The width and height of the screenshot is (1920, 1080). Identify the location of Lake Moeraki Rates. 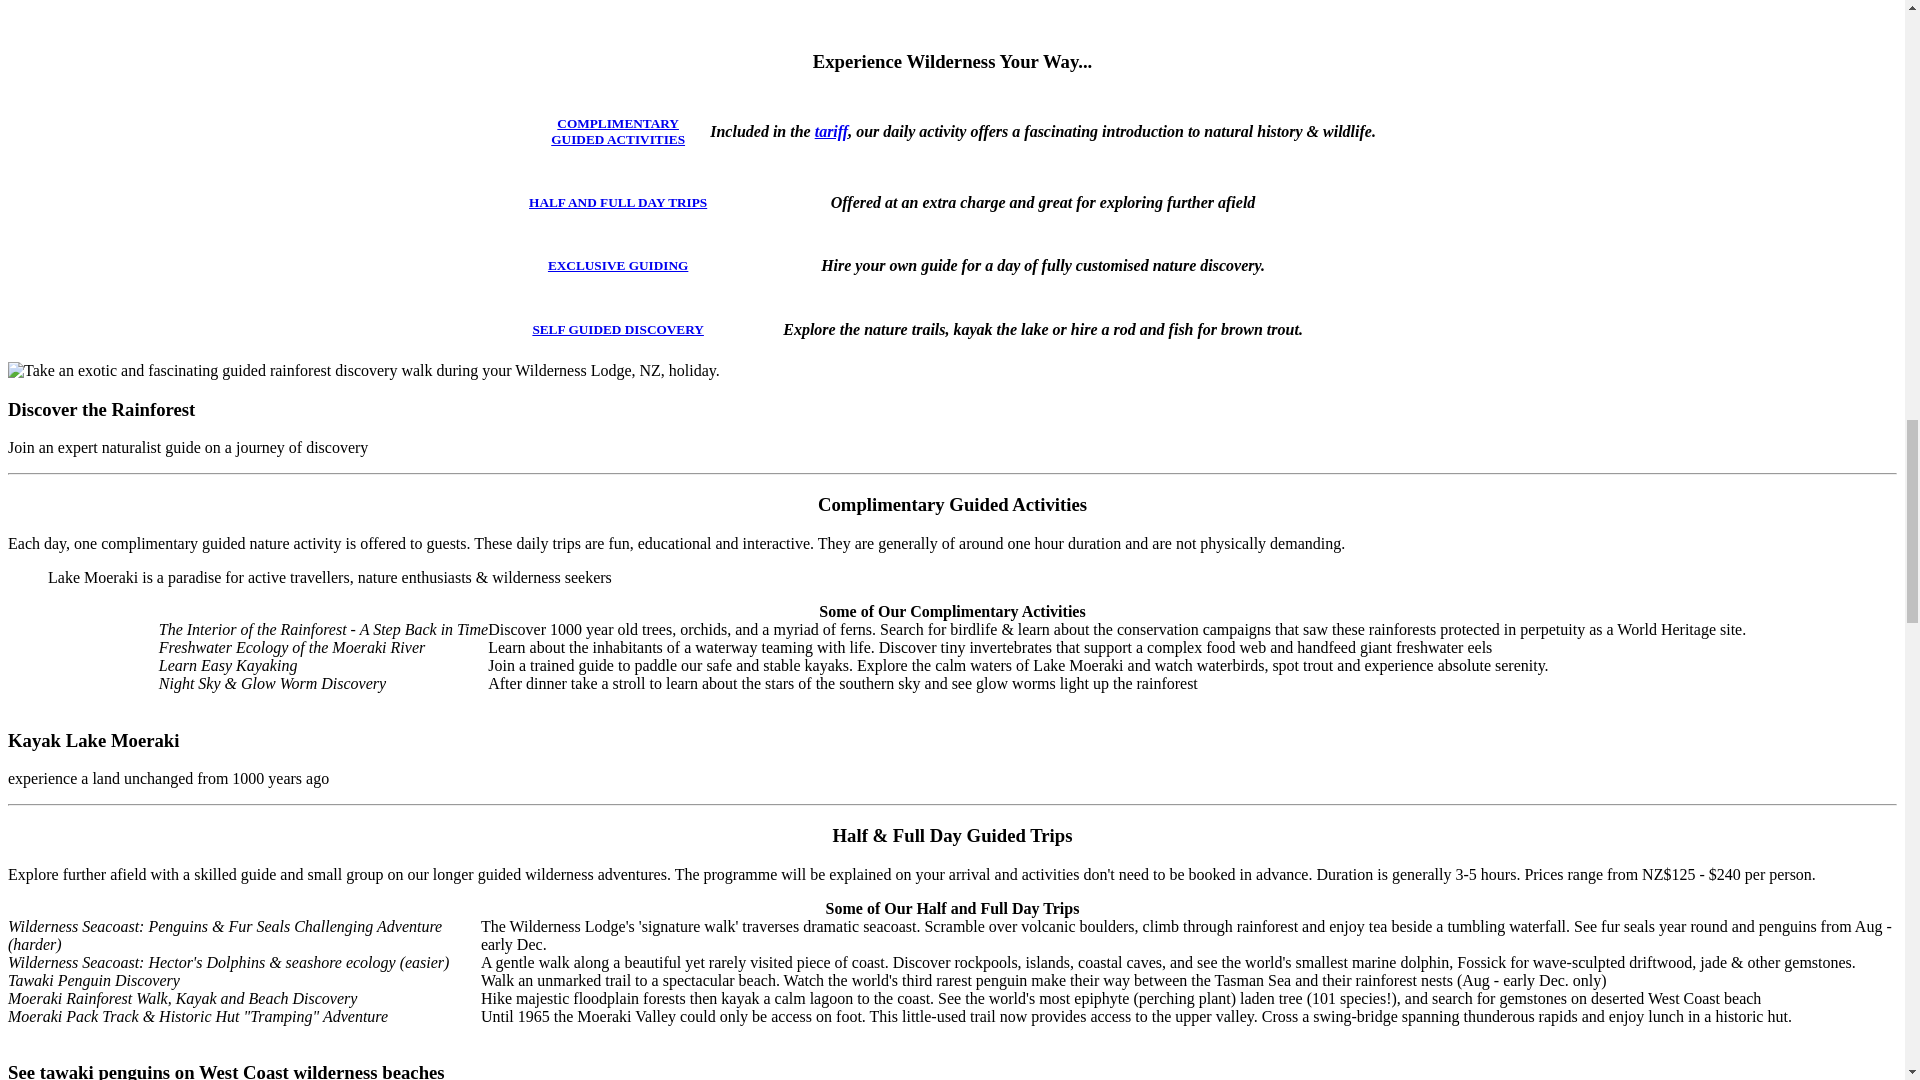
(831, 132).